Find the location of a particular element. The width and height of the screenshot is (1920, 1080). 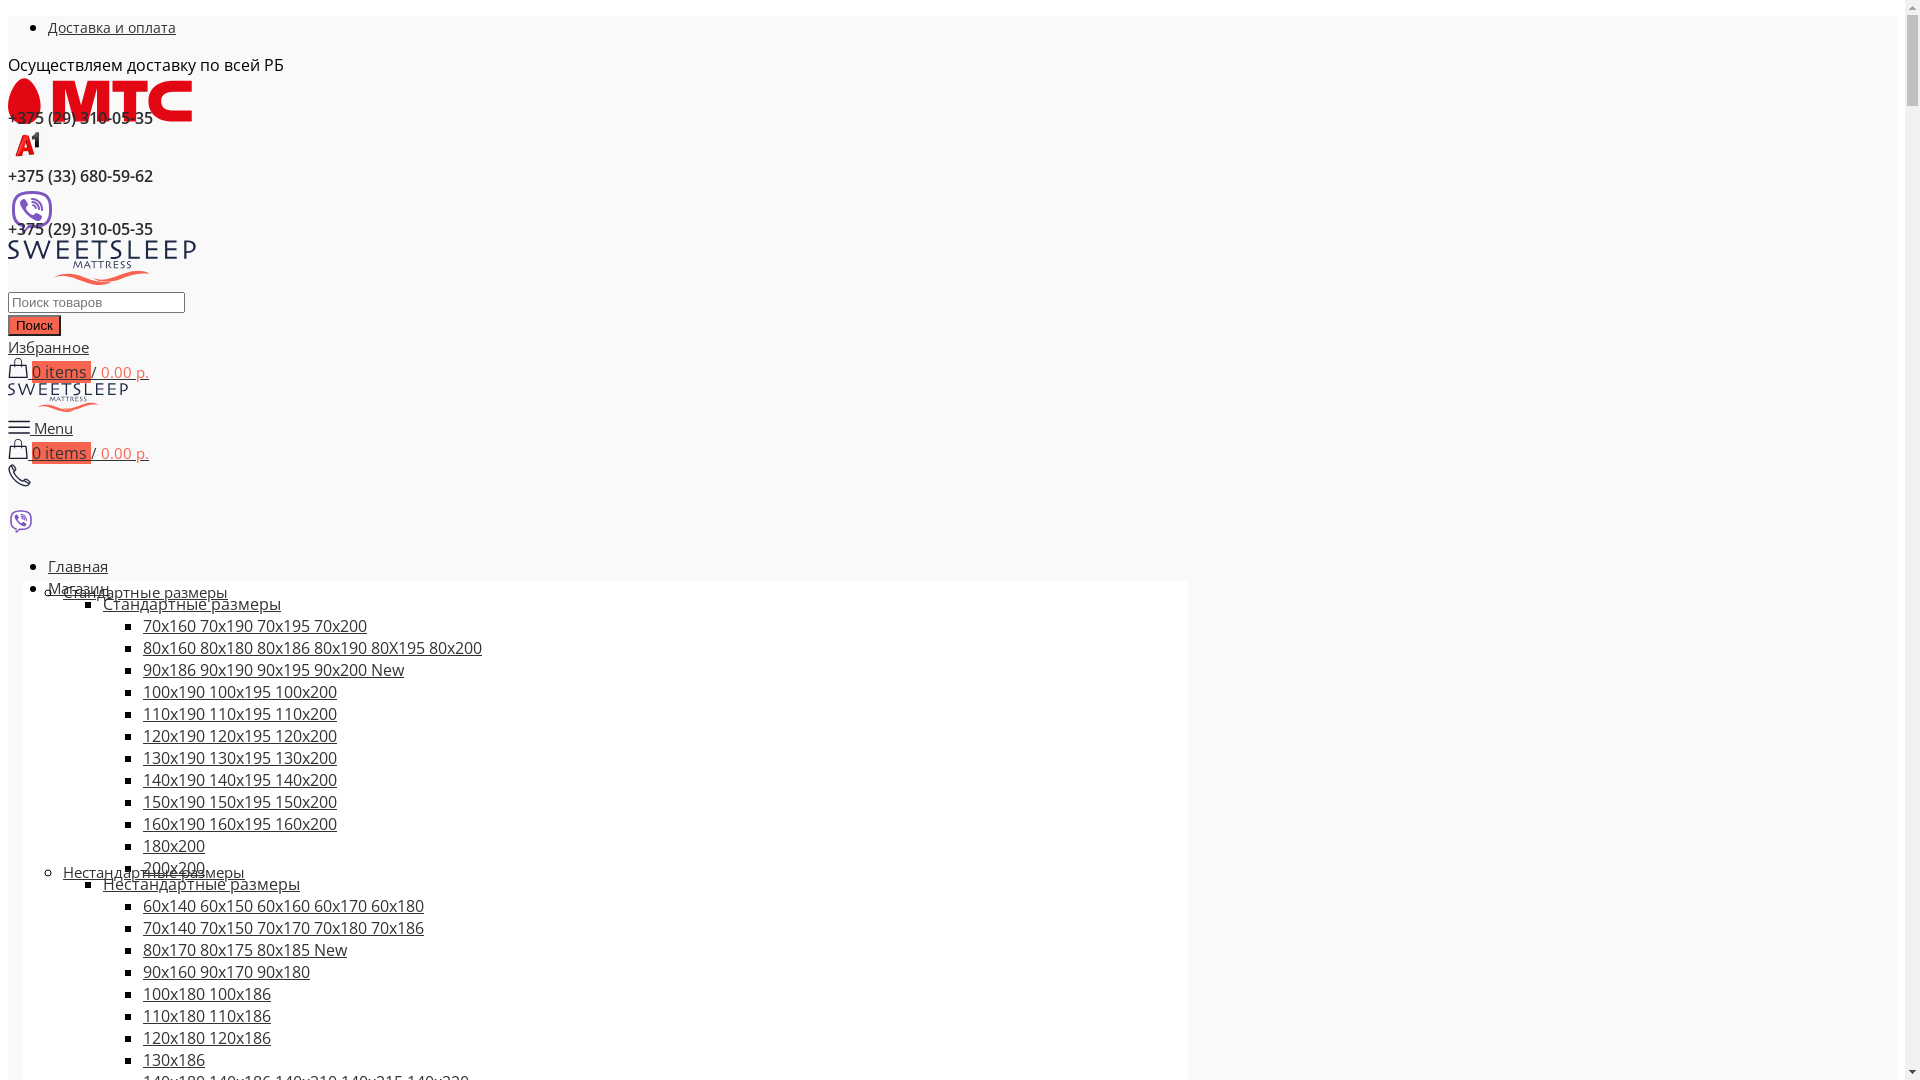

+375 (29) 310-05-35 is located at coordinates (718, 102).